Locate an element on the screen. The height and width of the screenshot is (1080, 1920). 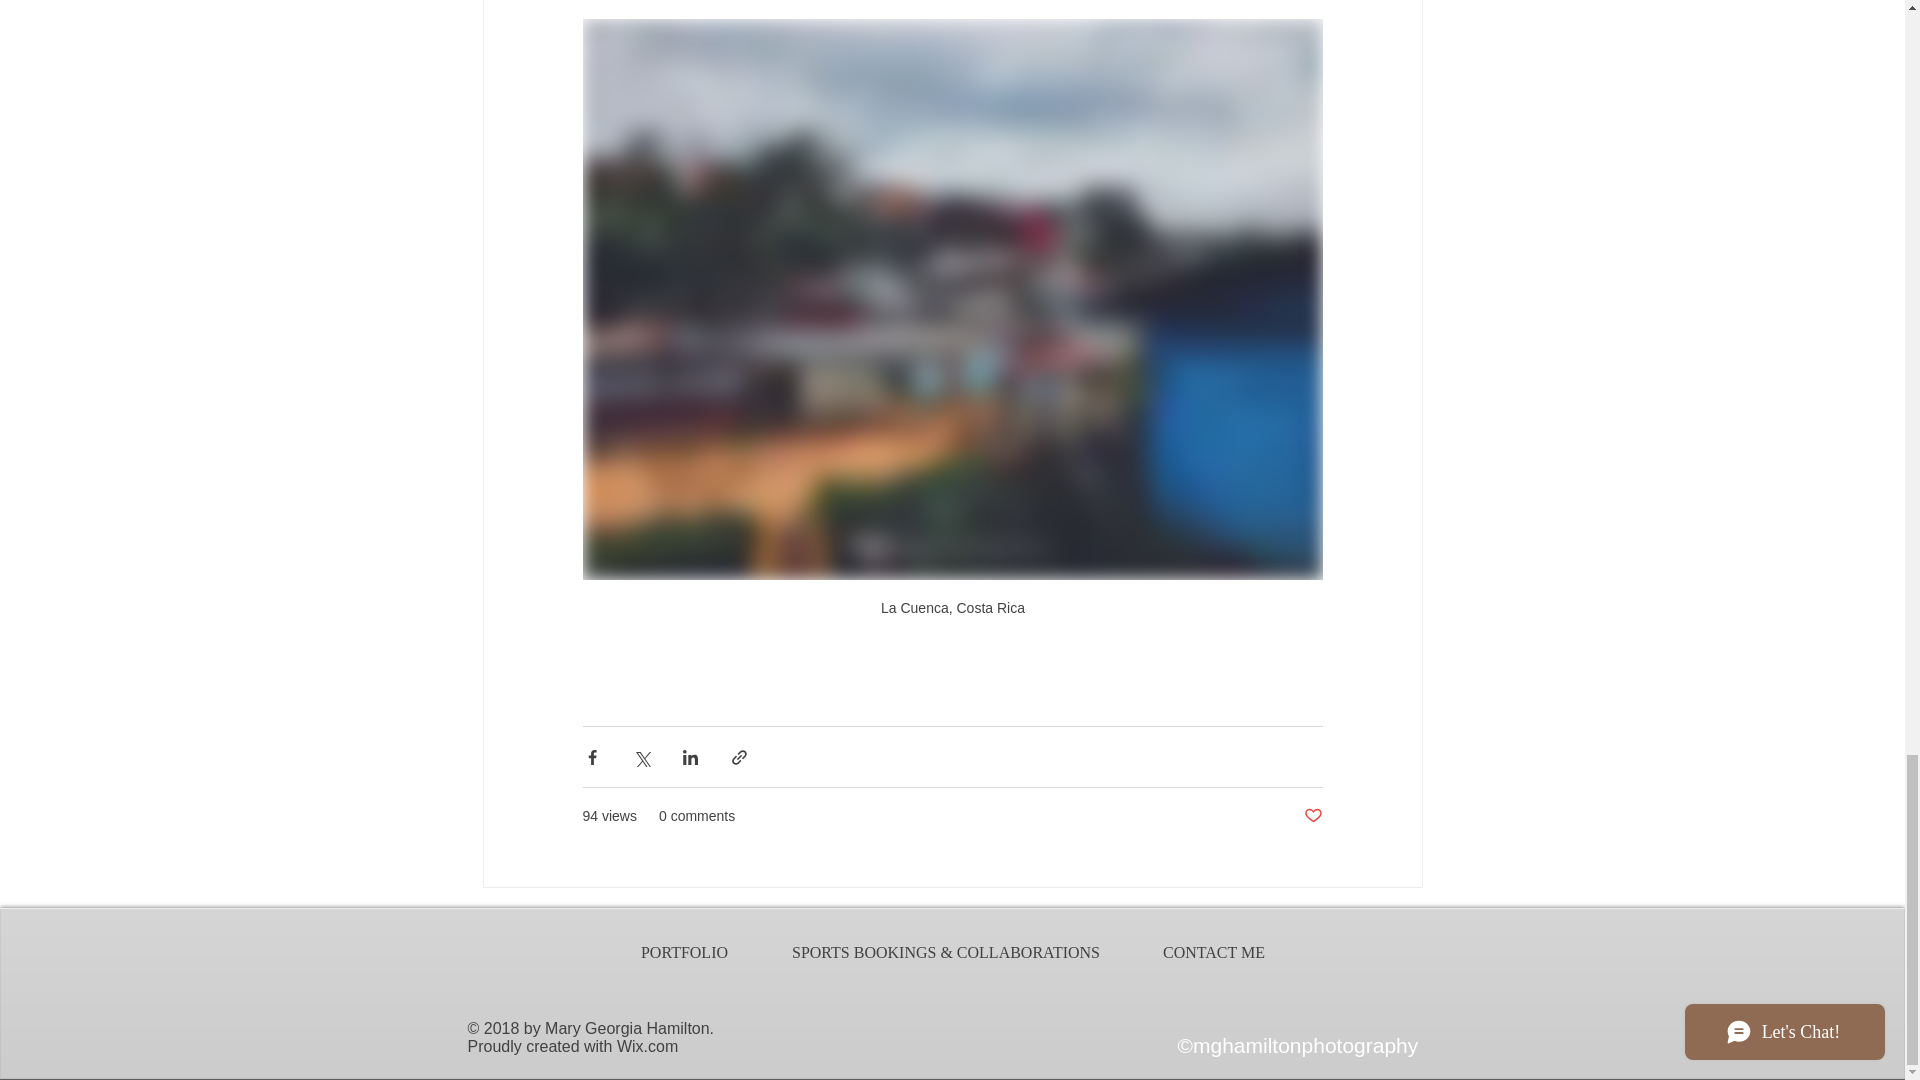
CONTACT ME is located at coordinates (1214, 952).